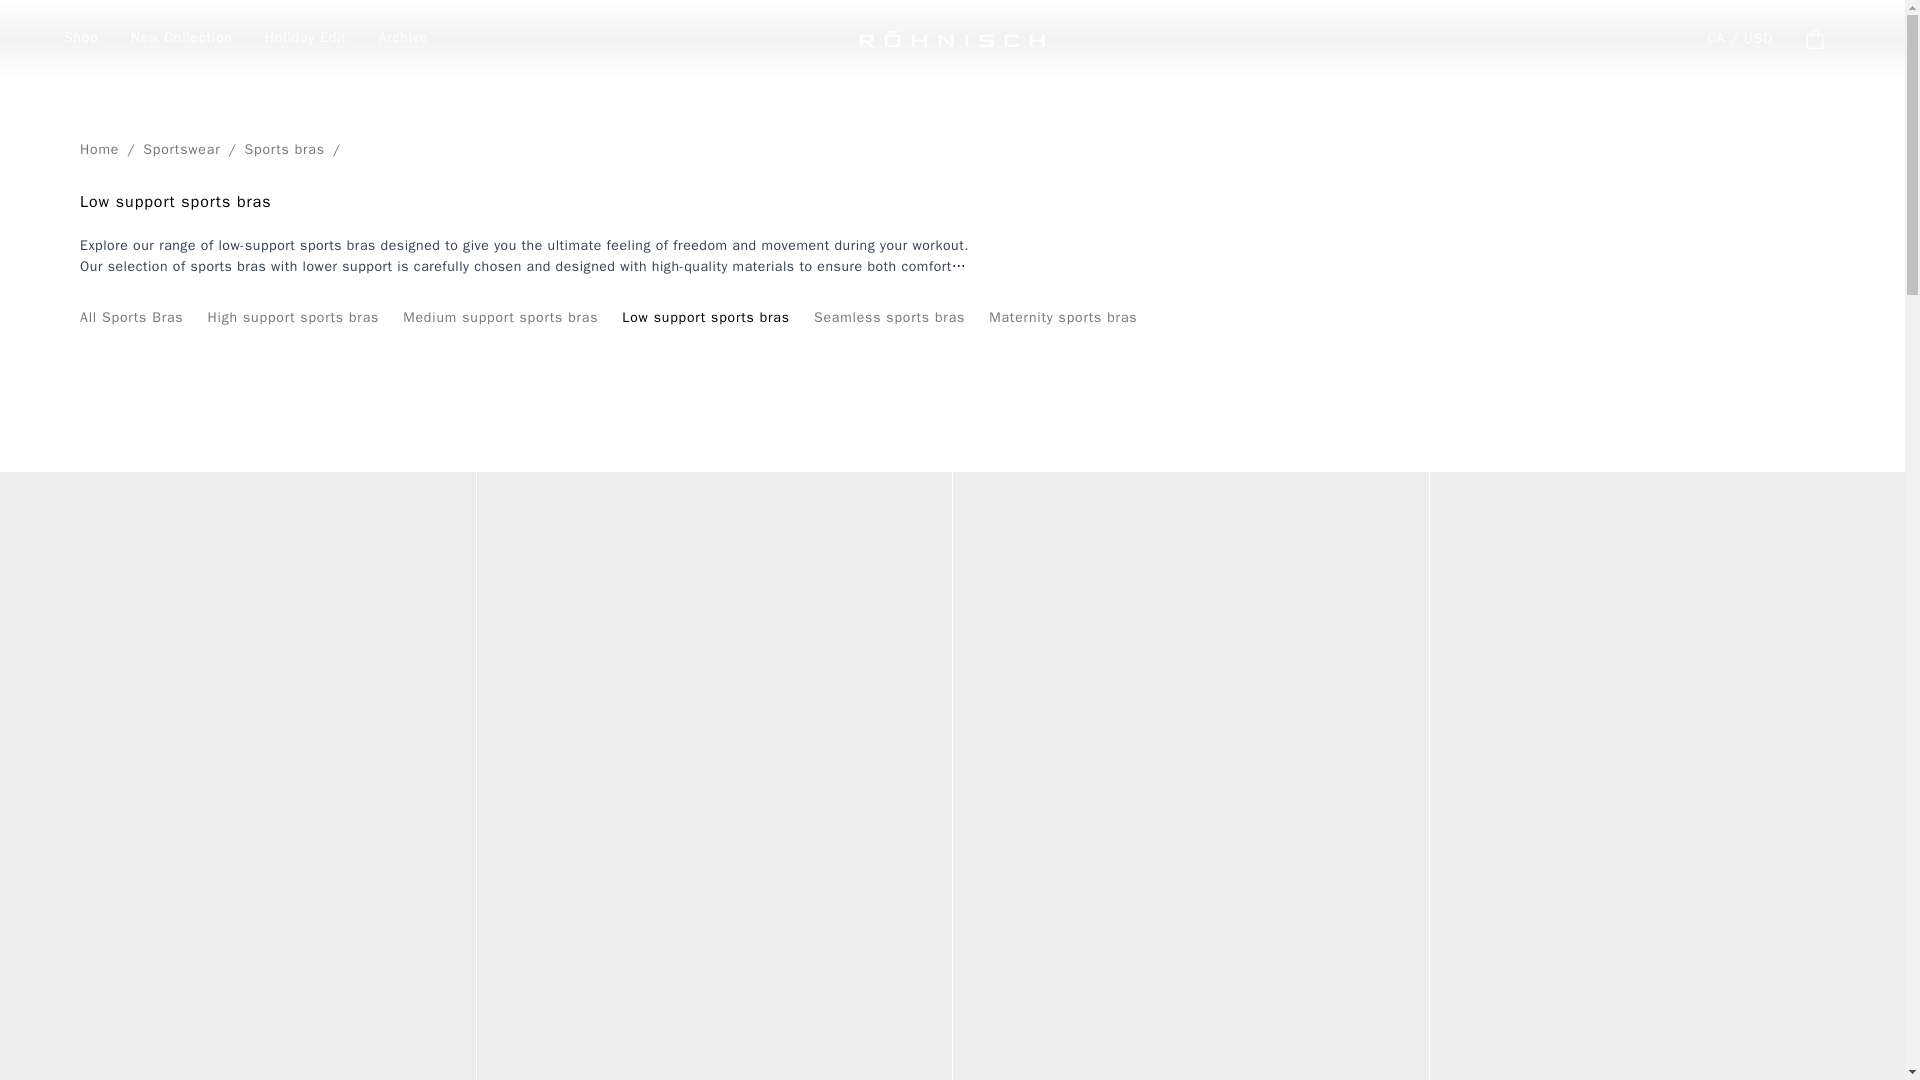 The height and width of the screenshot is (1080, 1920). I want to click on Holiday Edit, so click(306, 39).